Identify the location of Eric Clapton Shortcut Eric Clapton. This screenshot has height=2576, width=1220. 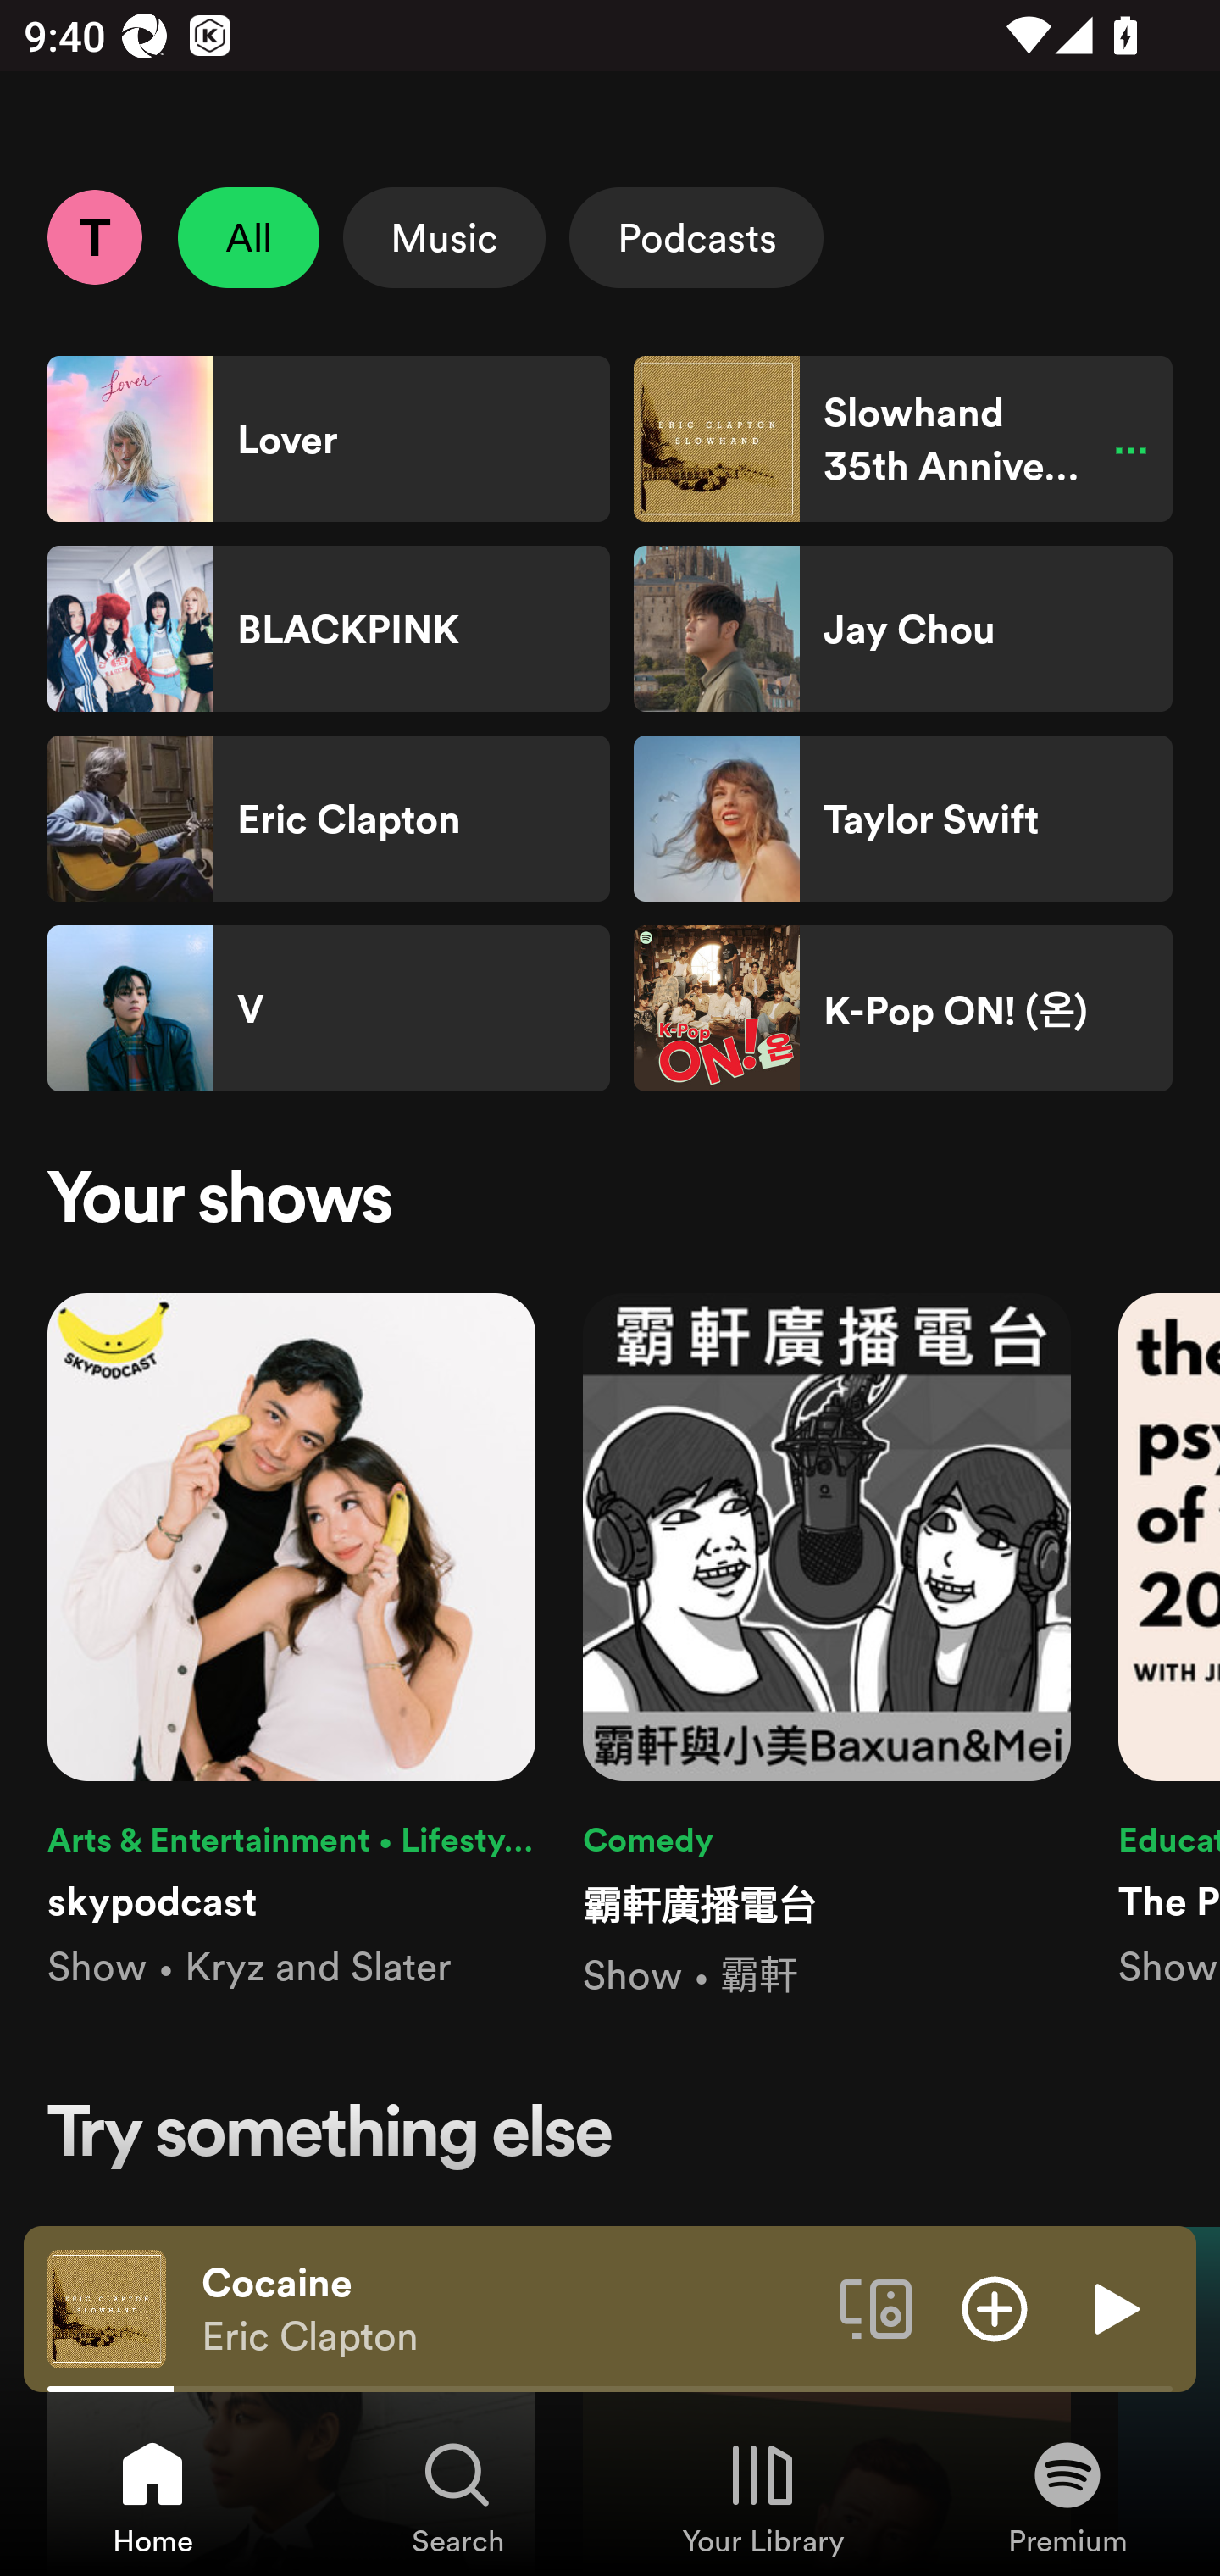
(329, 819).